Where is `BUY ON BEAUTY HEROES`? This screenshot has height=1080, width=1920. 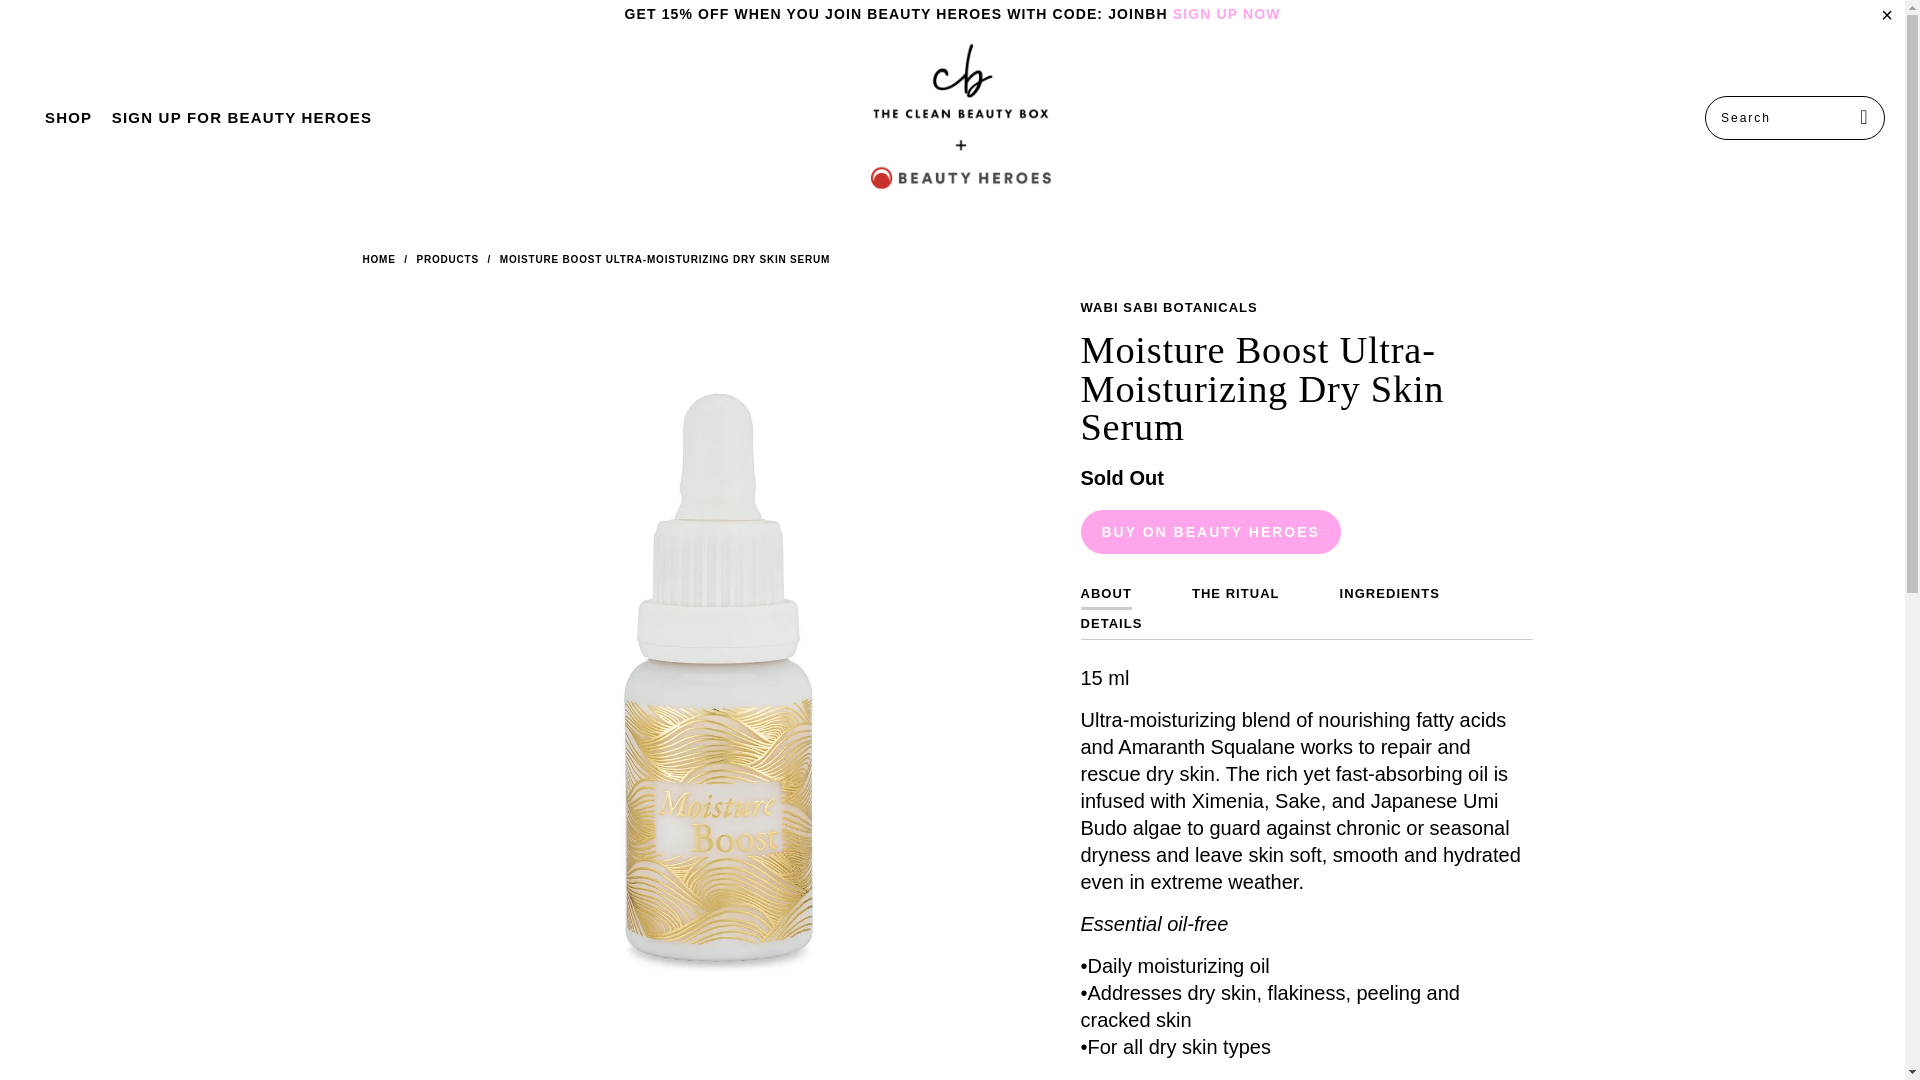
BUY ON BEAUTY HEROES is located at coordinates (1210, 532).